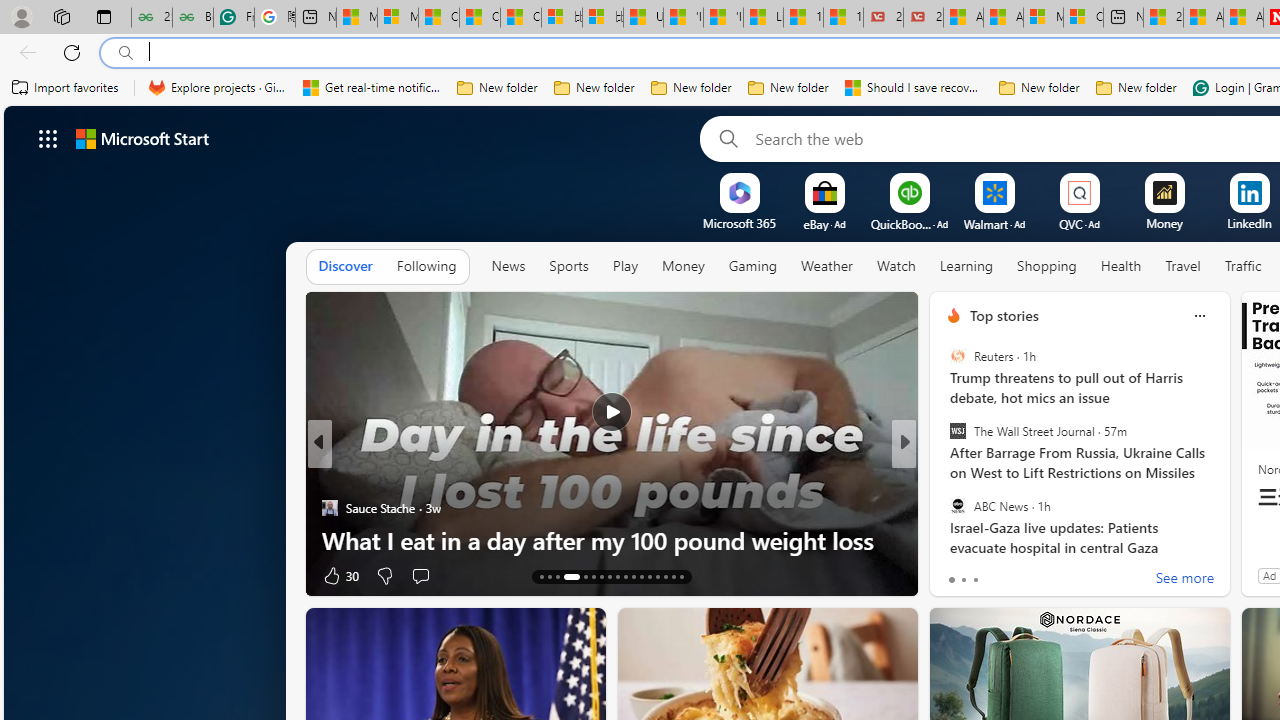  I want to click on 39 Like, so click(956, 574).